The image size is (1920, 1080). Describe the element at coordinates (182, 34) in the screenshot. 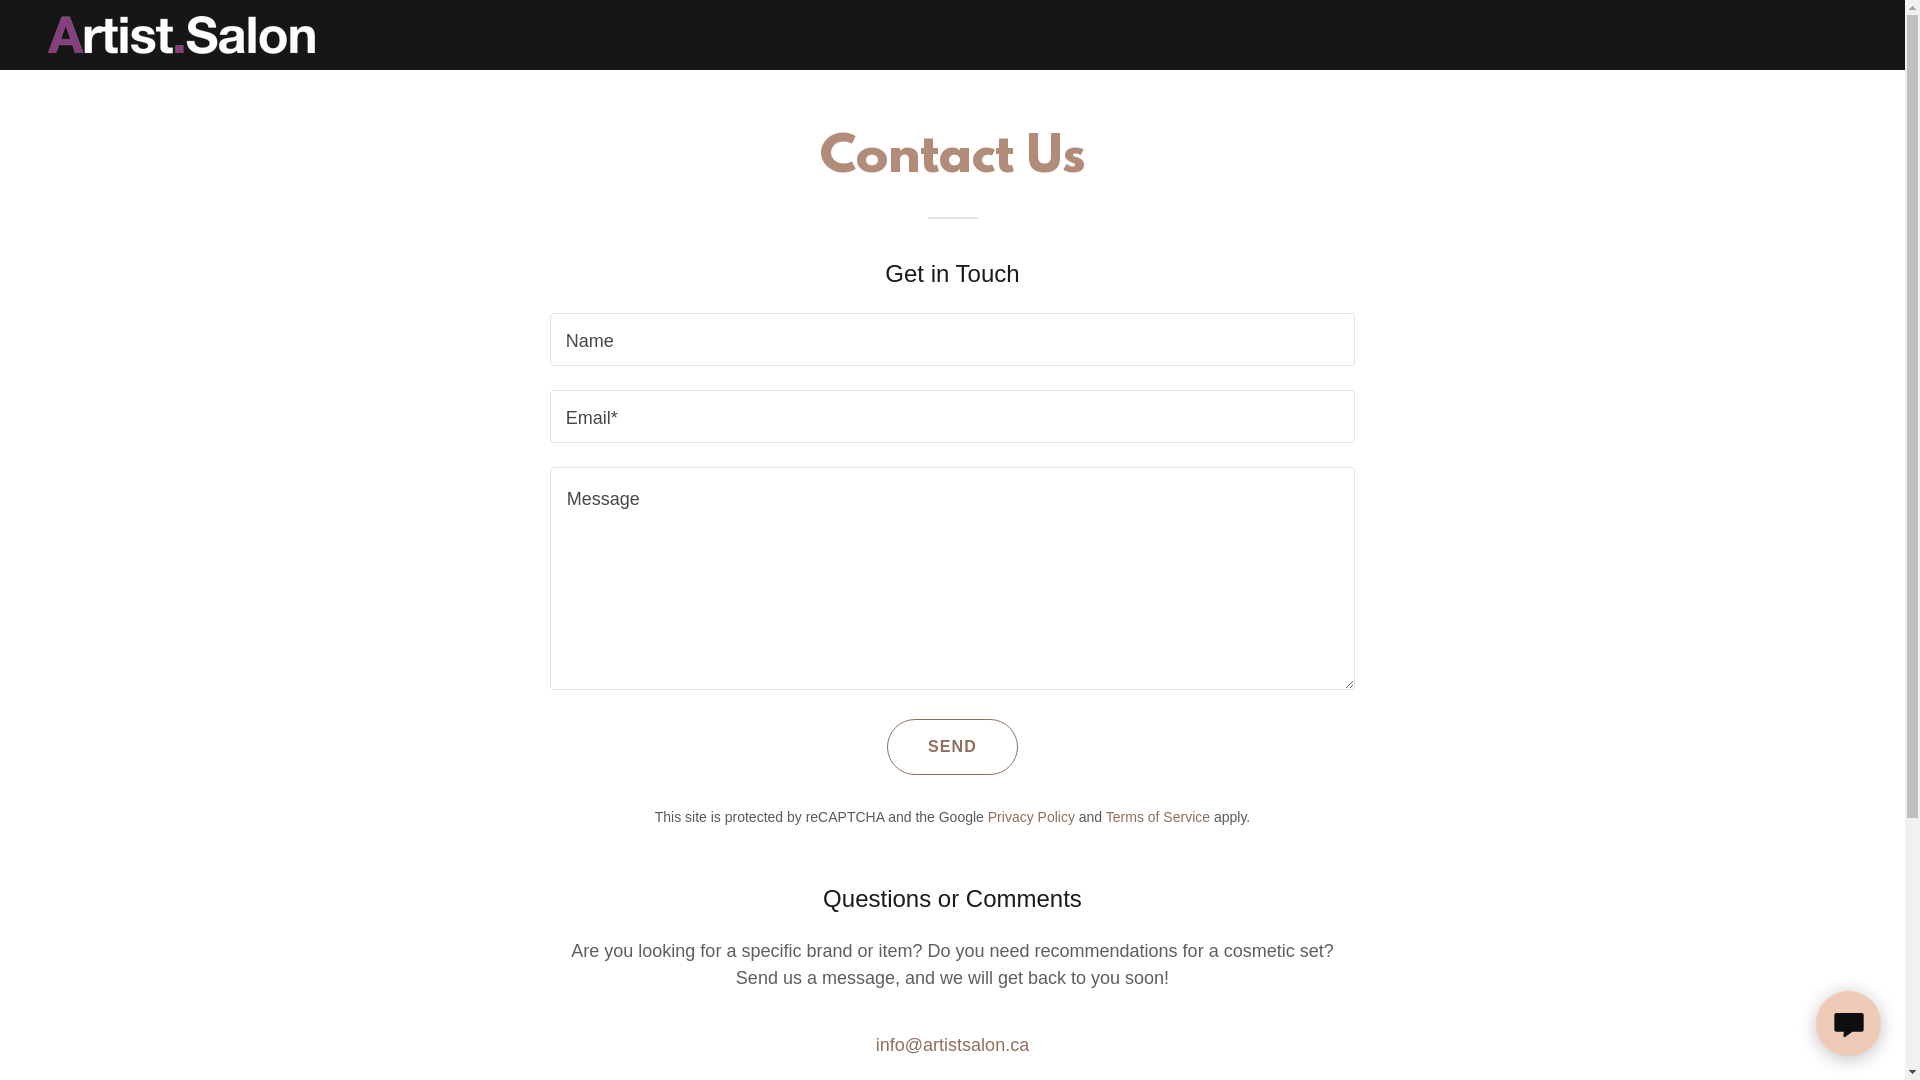

I see `Artist Salon` at that location.